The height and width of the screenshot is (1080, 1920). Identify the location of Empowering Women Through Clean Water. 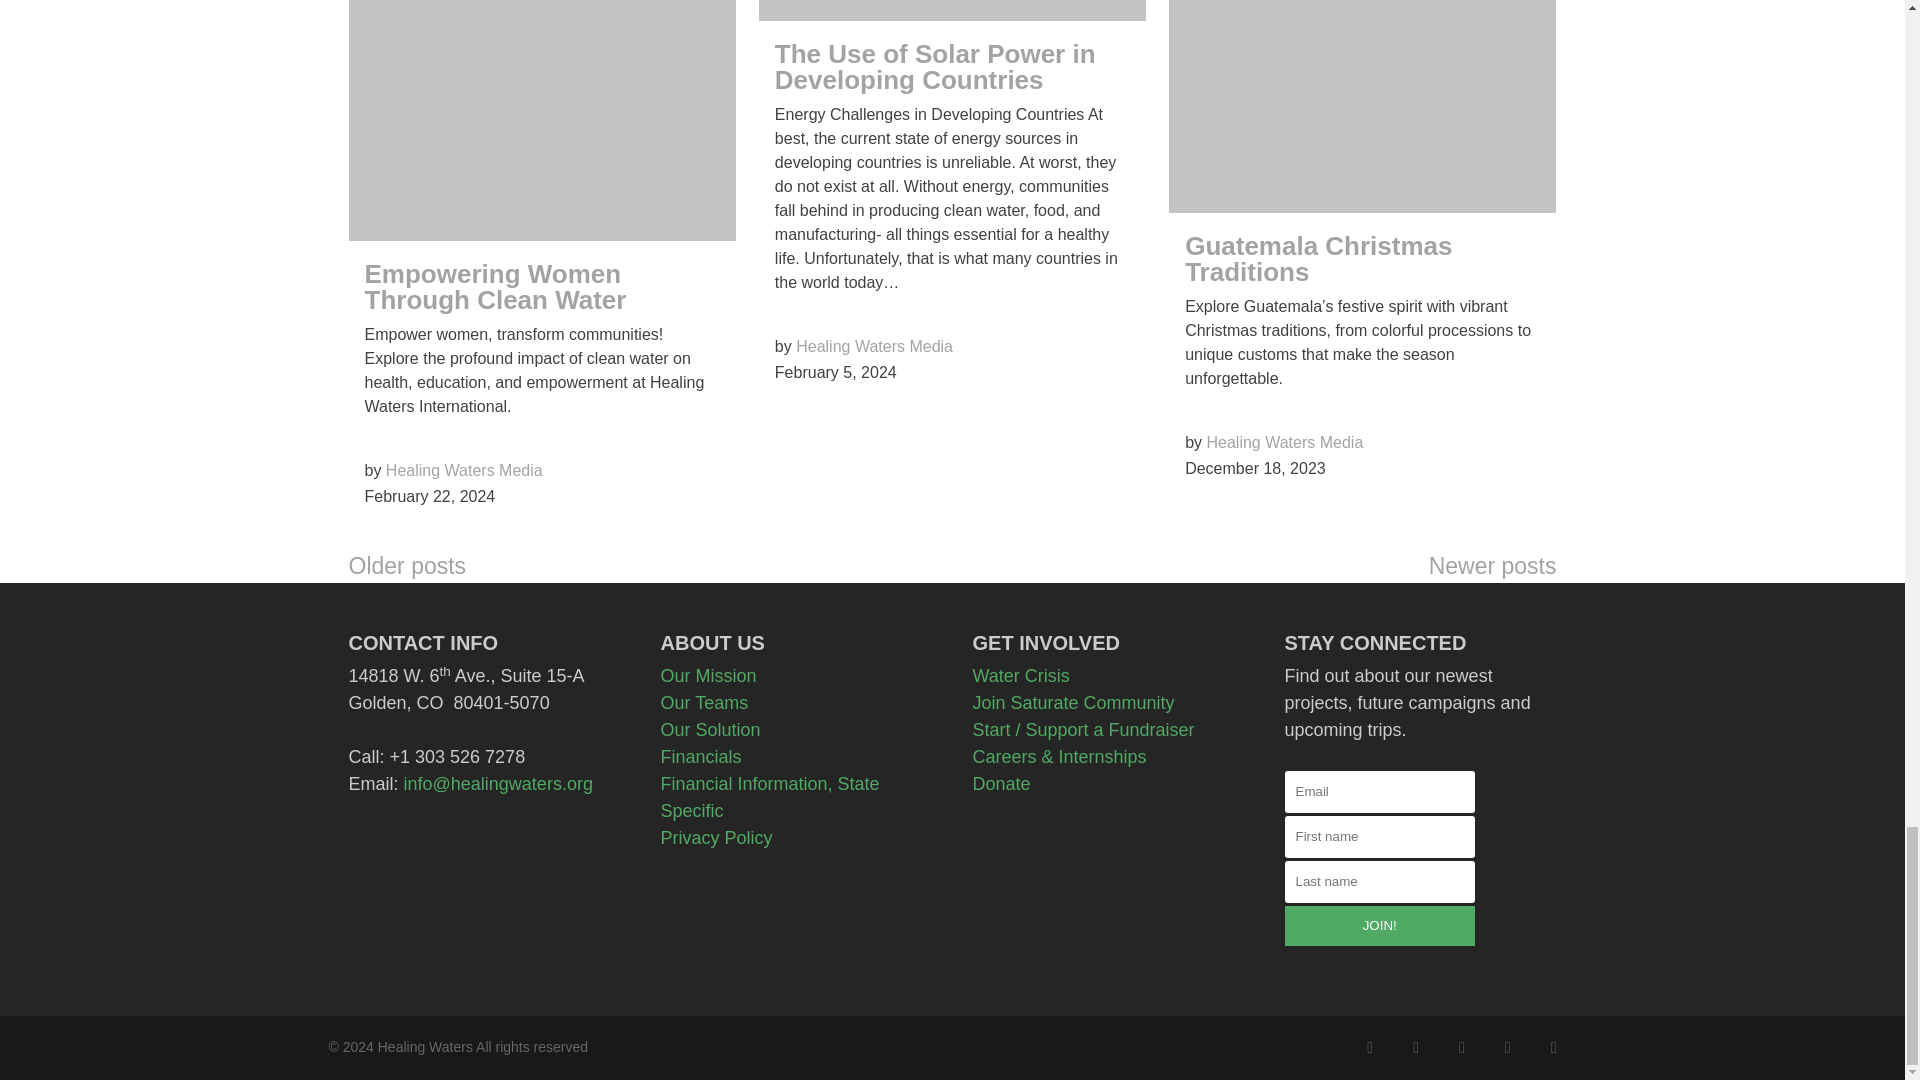
(494, 287).